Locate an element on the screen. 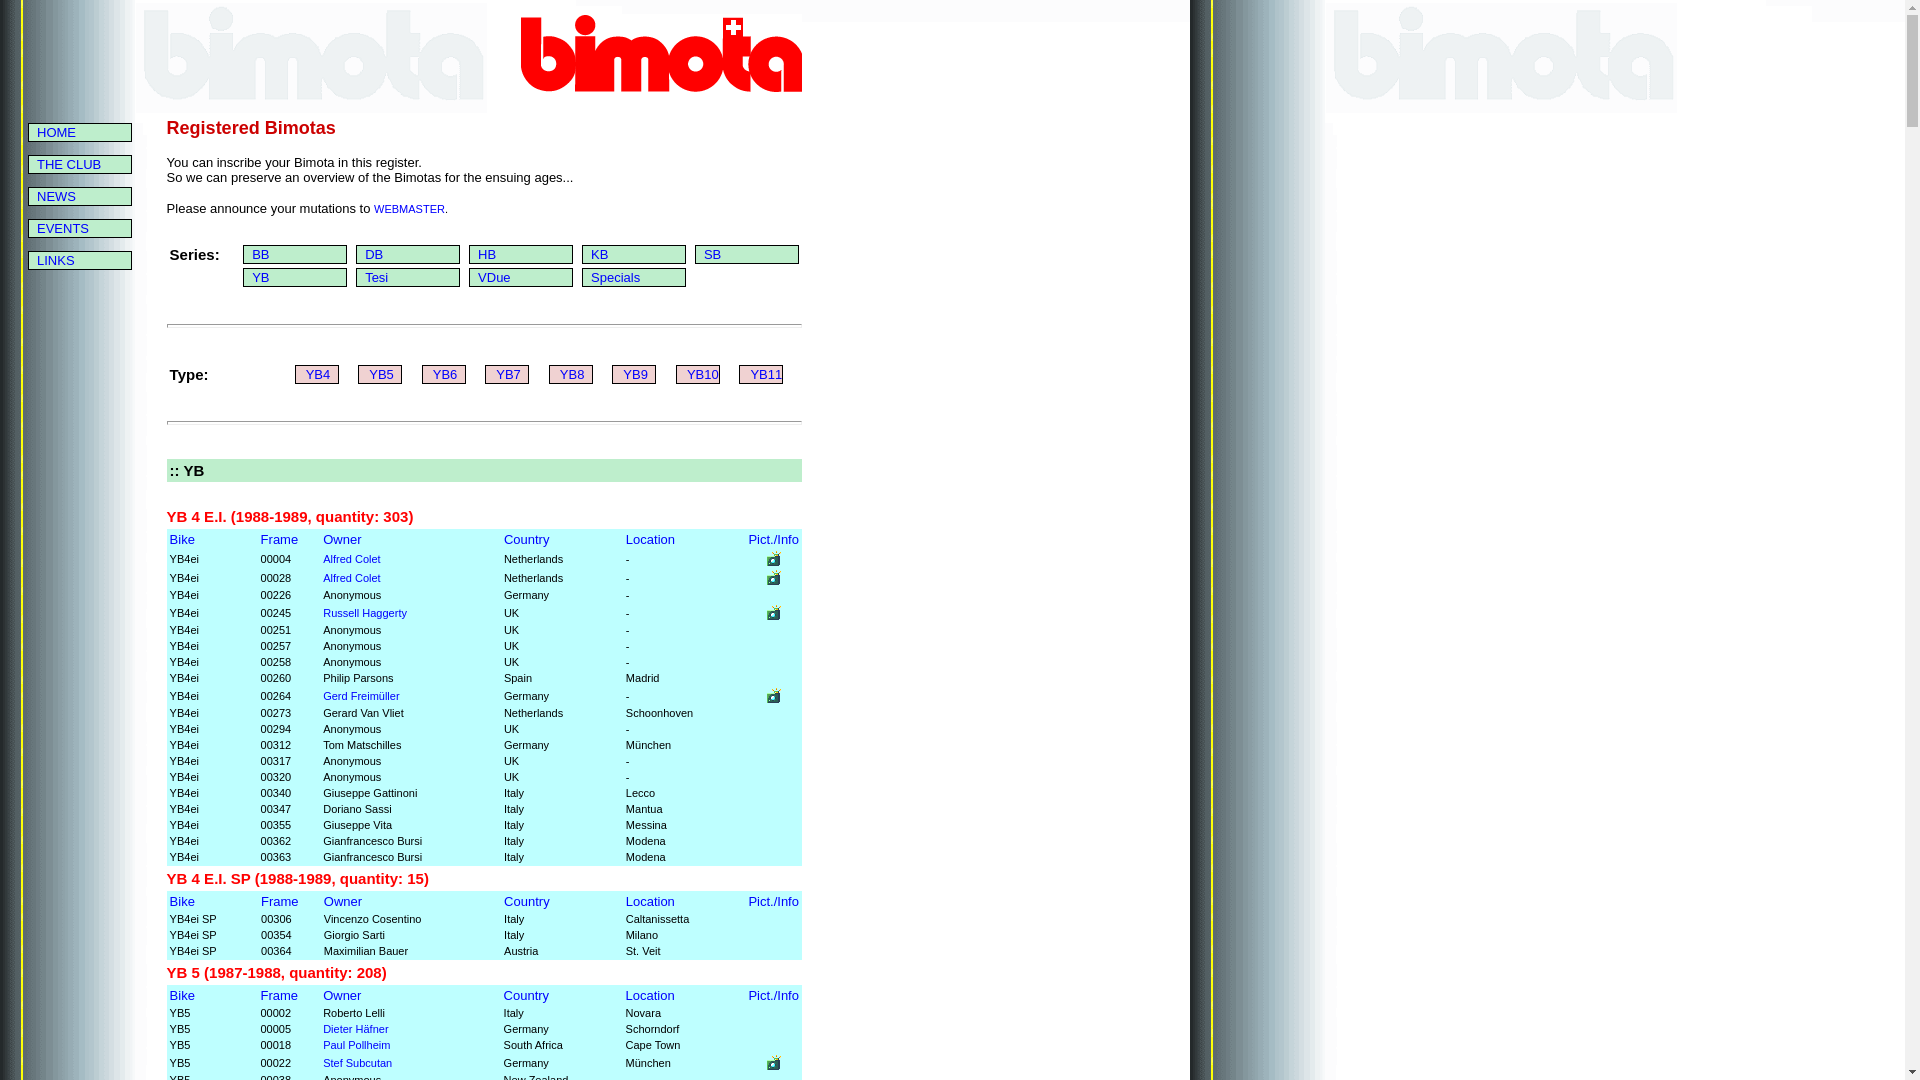 Image resolution: width=1920 pixels, height=1080 pixels. YB5 is located at coordinates (382, 374).